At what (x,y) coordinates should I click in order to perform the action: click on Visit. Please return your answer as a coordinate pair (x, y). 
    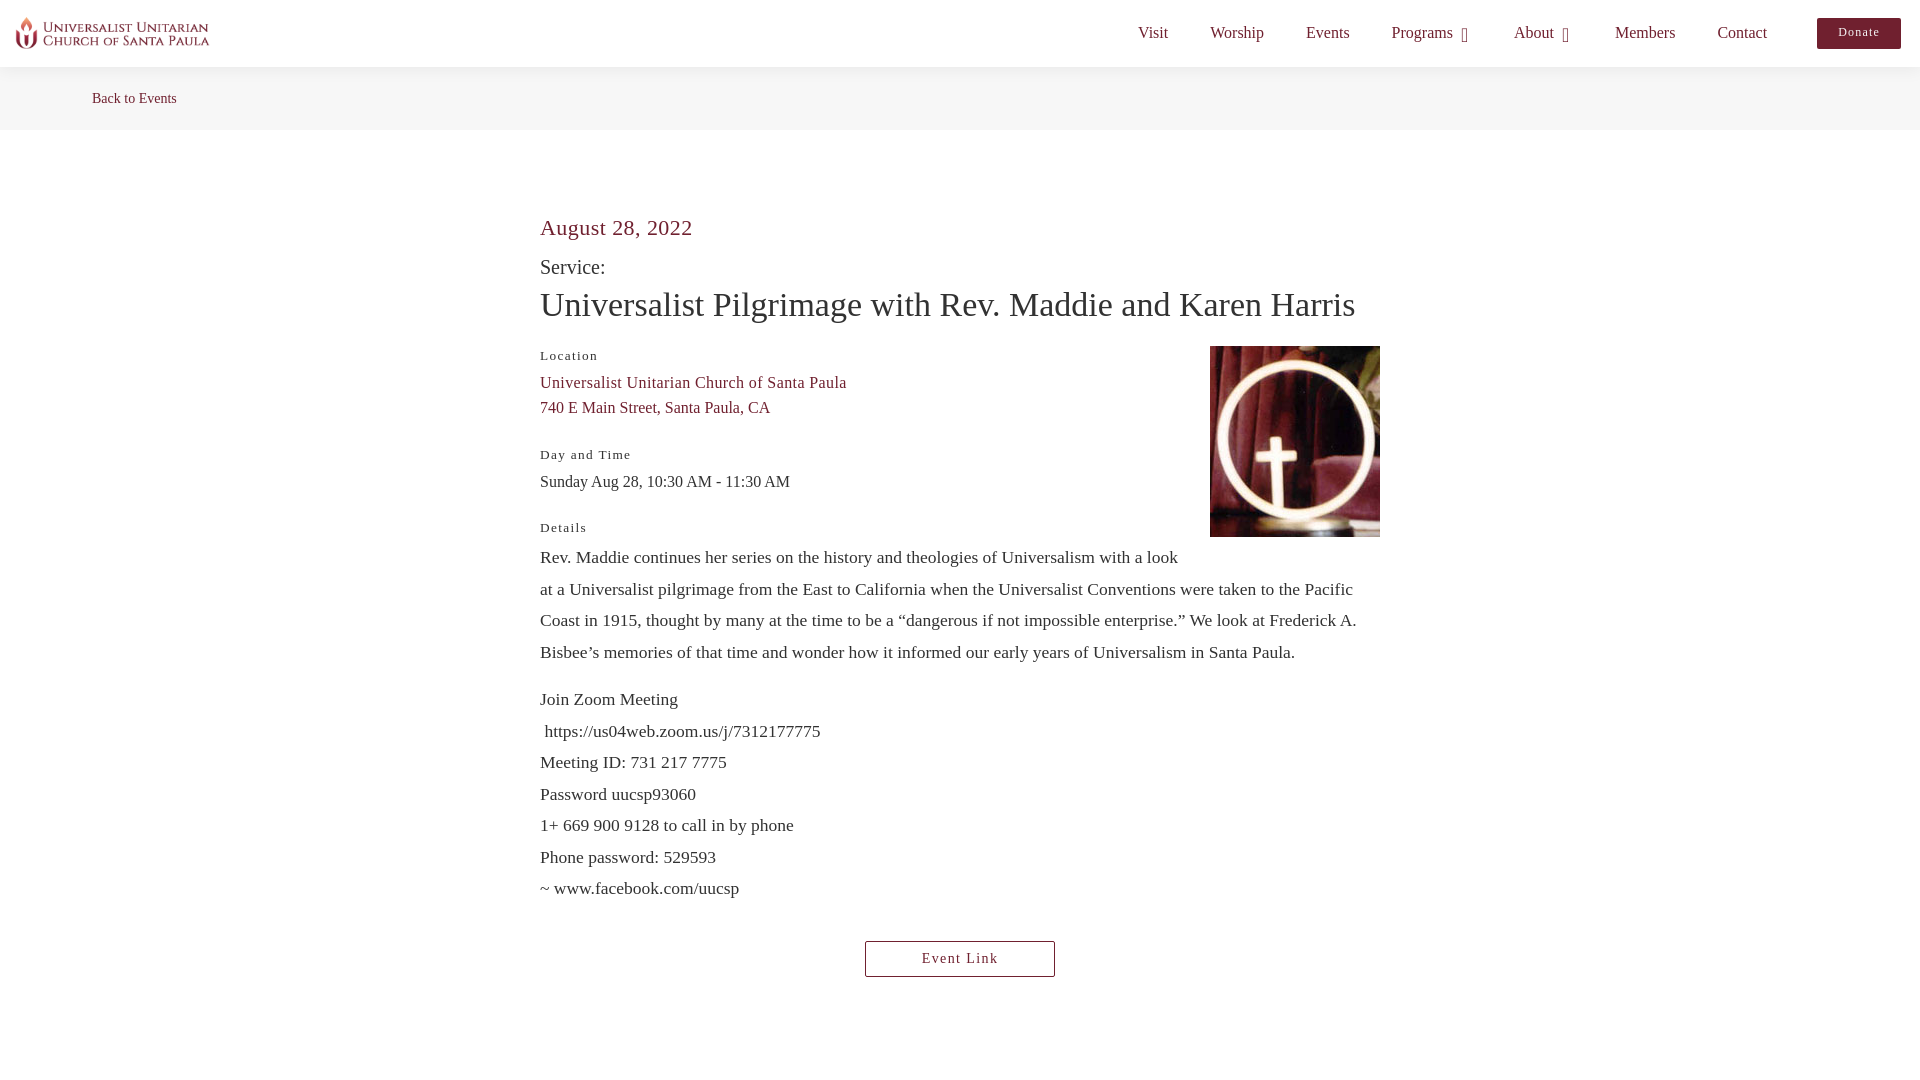
    Looking at the image, I should click on (1152, 32).